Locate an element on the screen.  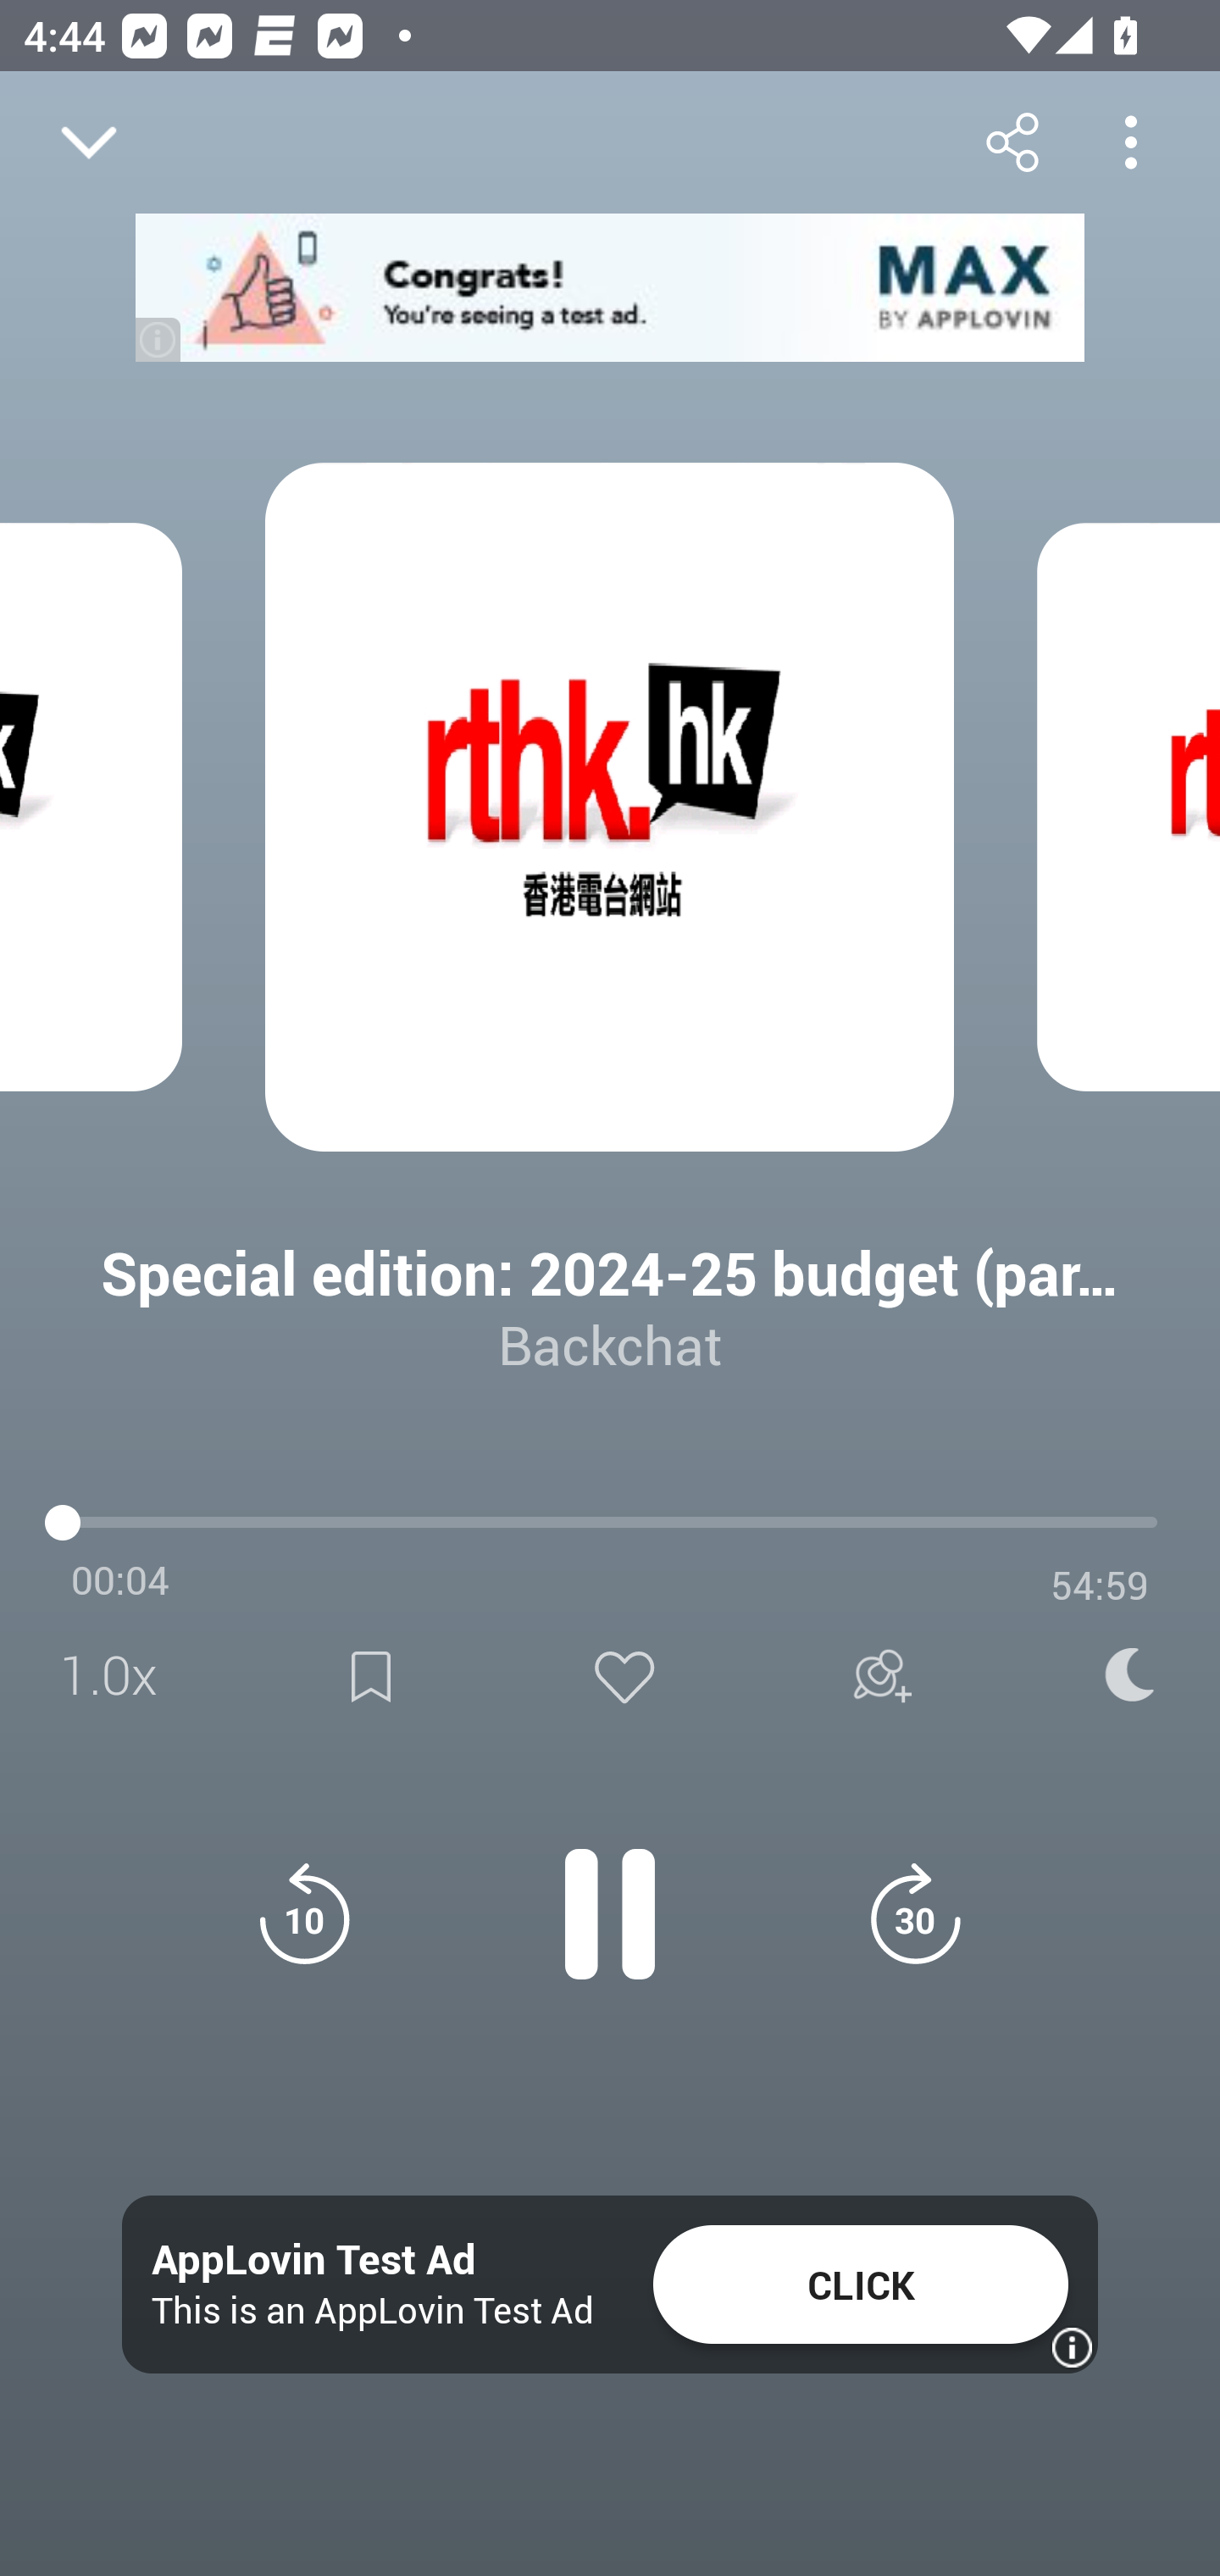
Special edition: 2024-25 budget (part 1) Backchat is located at coordinates (610, 1283).